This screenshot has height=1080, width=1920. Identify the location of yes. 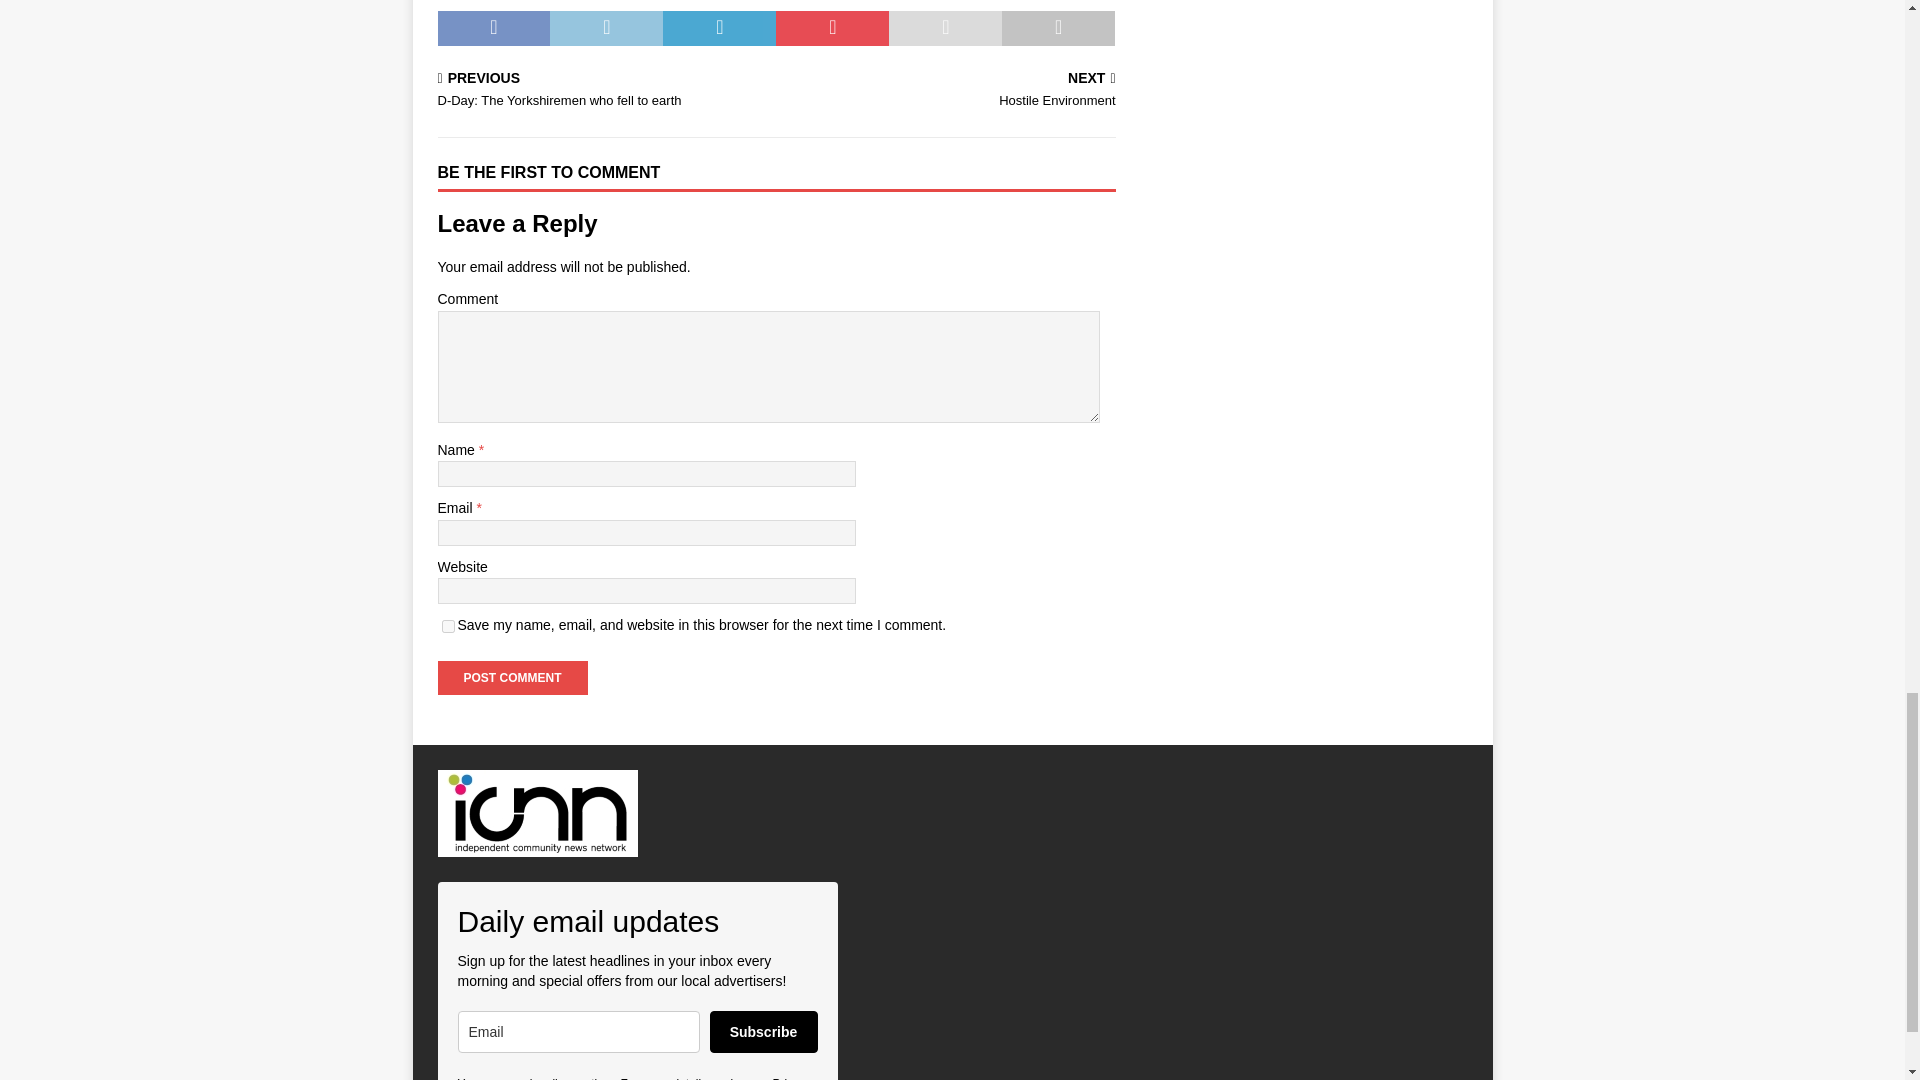
(448, 626).